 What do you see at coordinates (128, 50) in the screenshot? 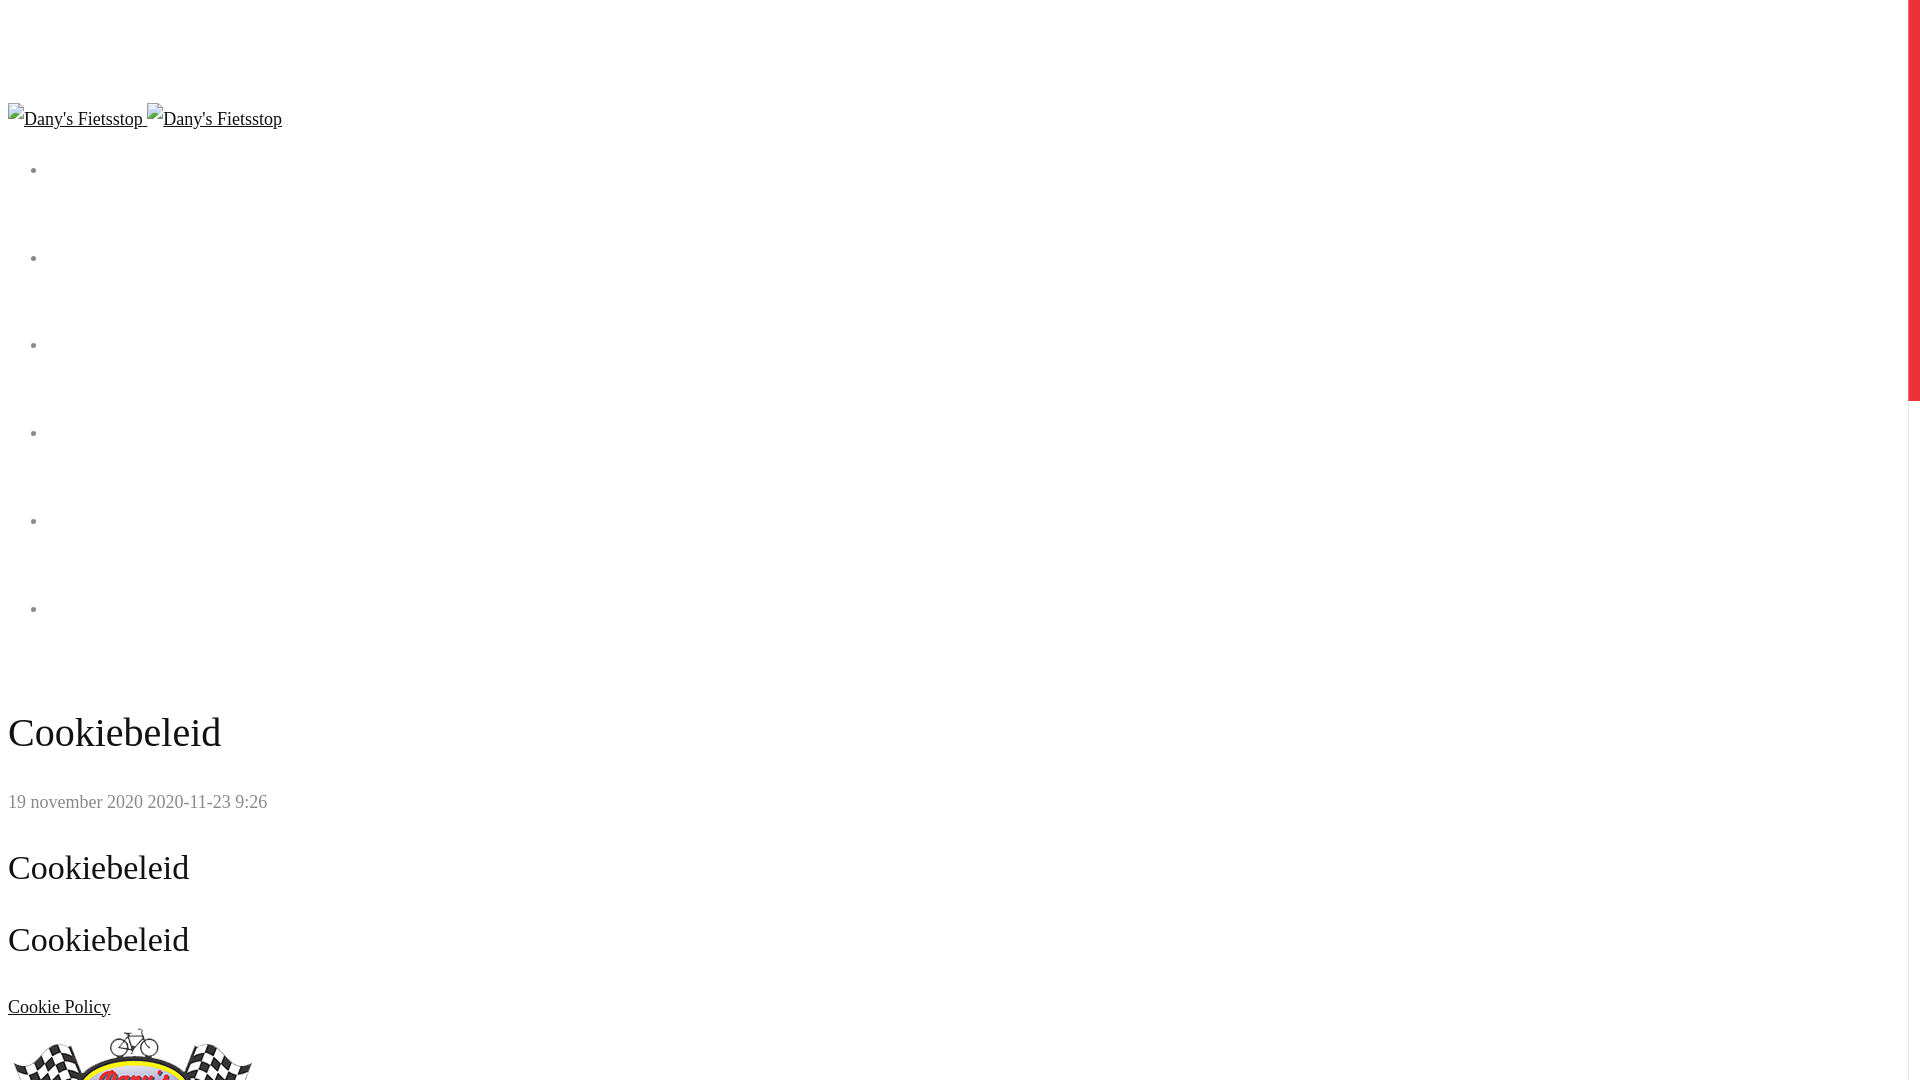
I see `Legeweg 11, 9308 Gijzegem` at bounding box center [128, 50].